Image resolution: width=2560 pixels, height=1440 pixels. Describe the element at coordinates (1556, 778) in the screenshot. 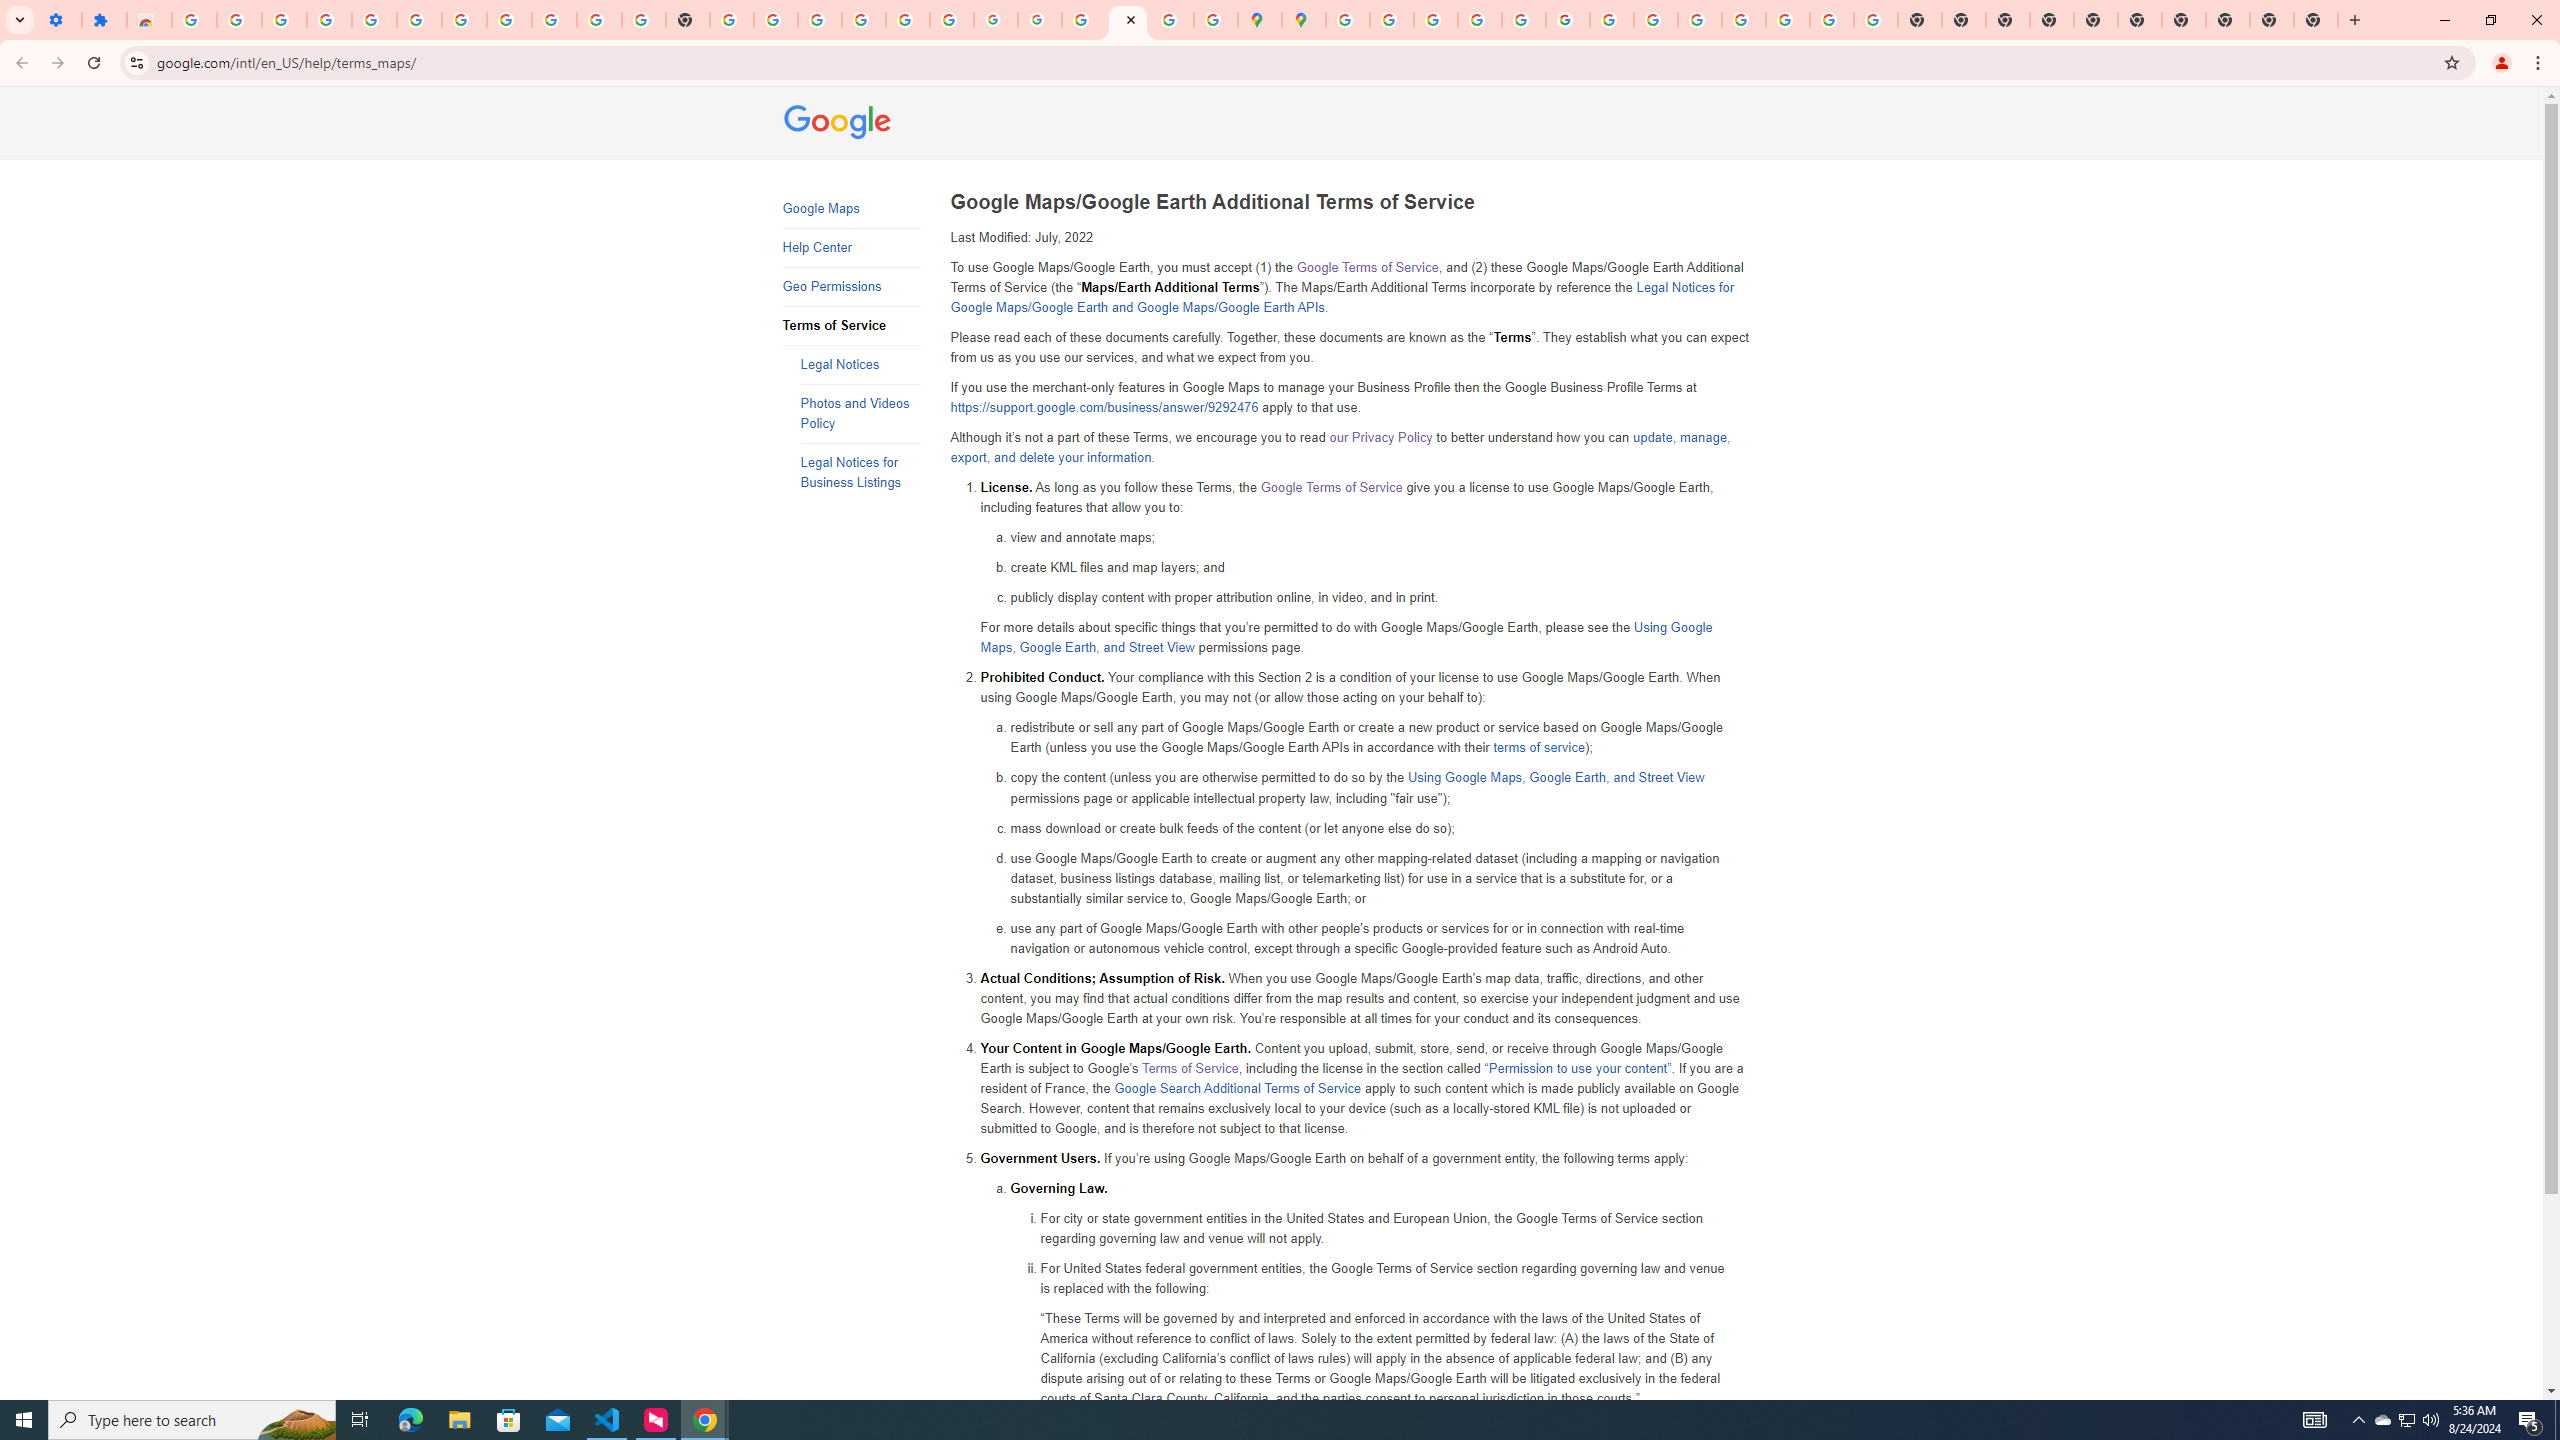

I see `Using Google Maps, Google Earth, and Street View` at that location.